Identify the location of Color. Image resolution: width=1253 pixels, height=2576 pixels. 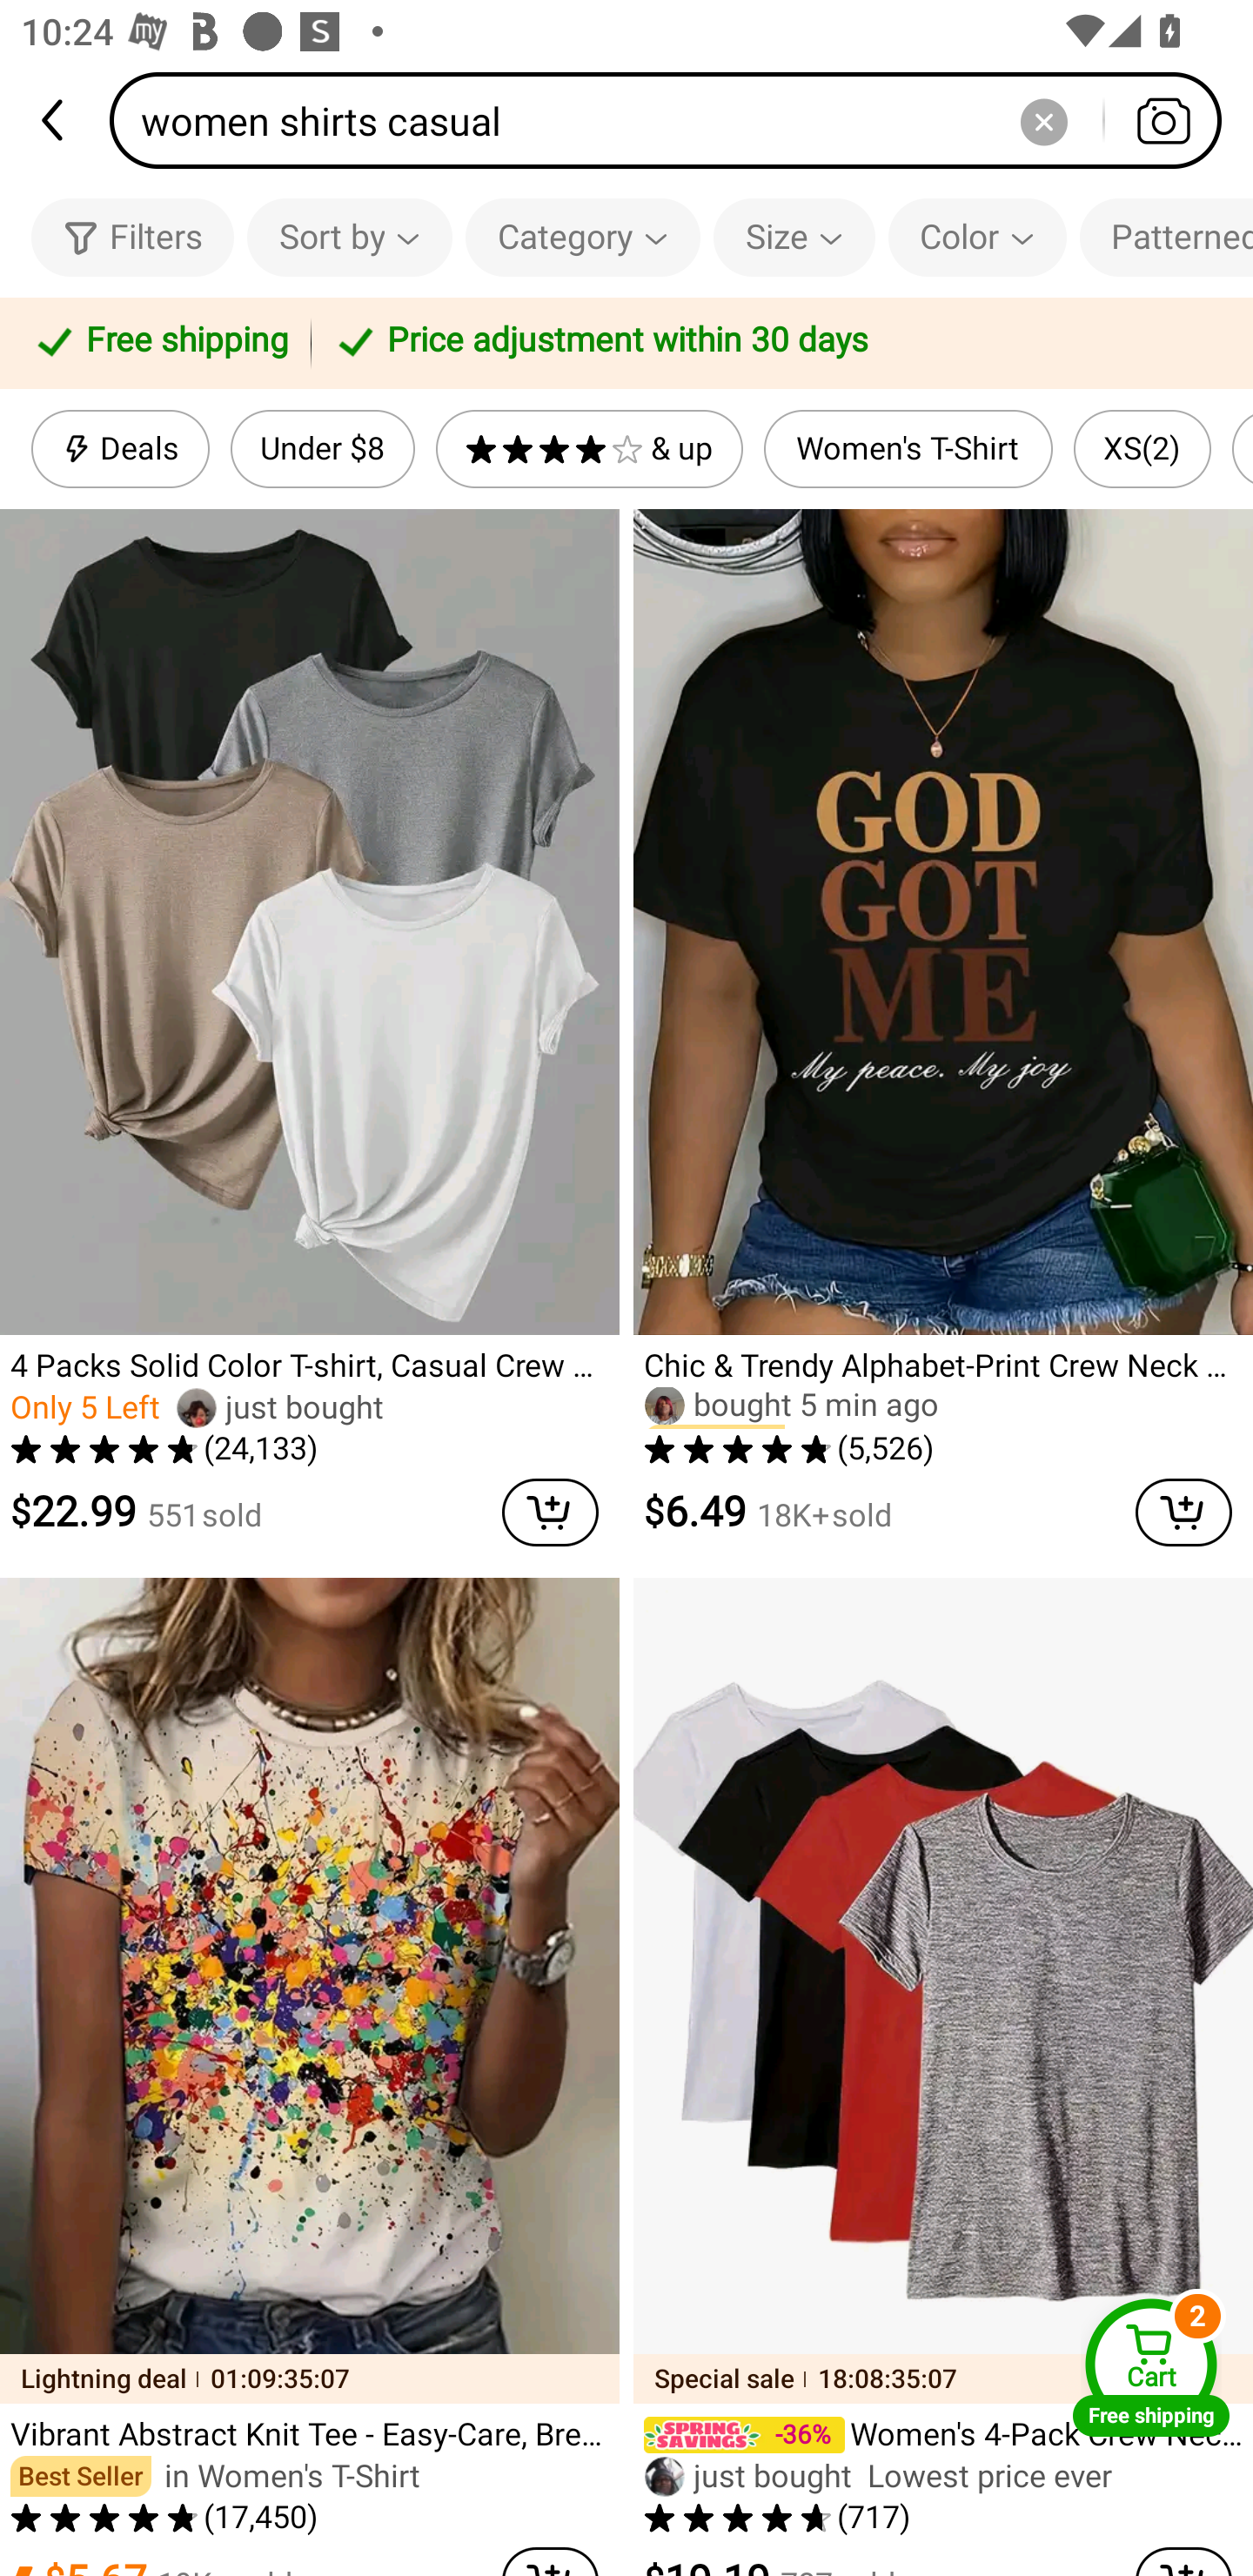
(976, 237).